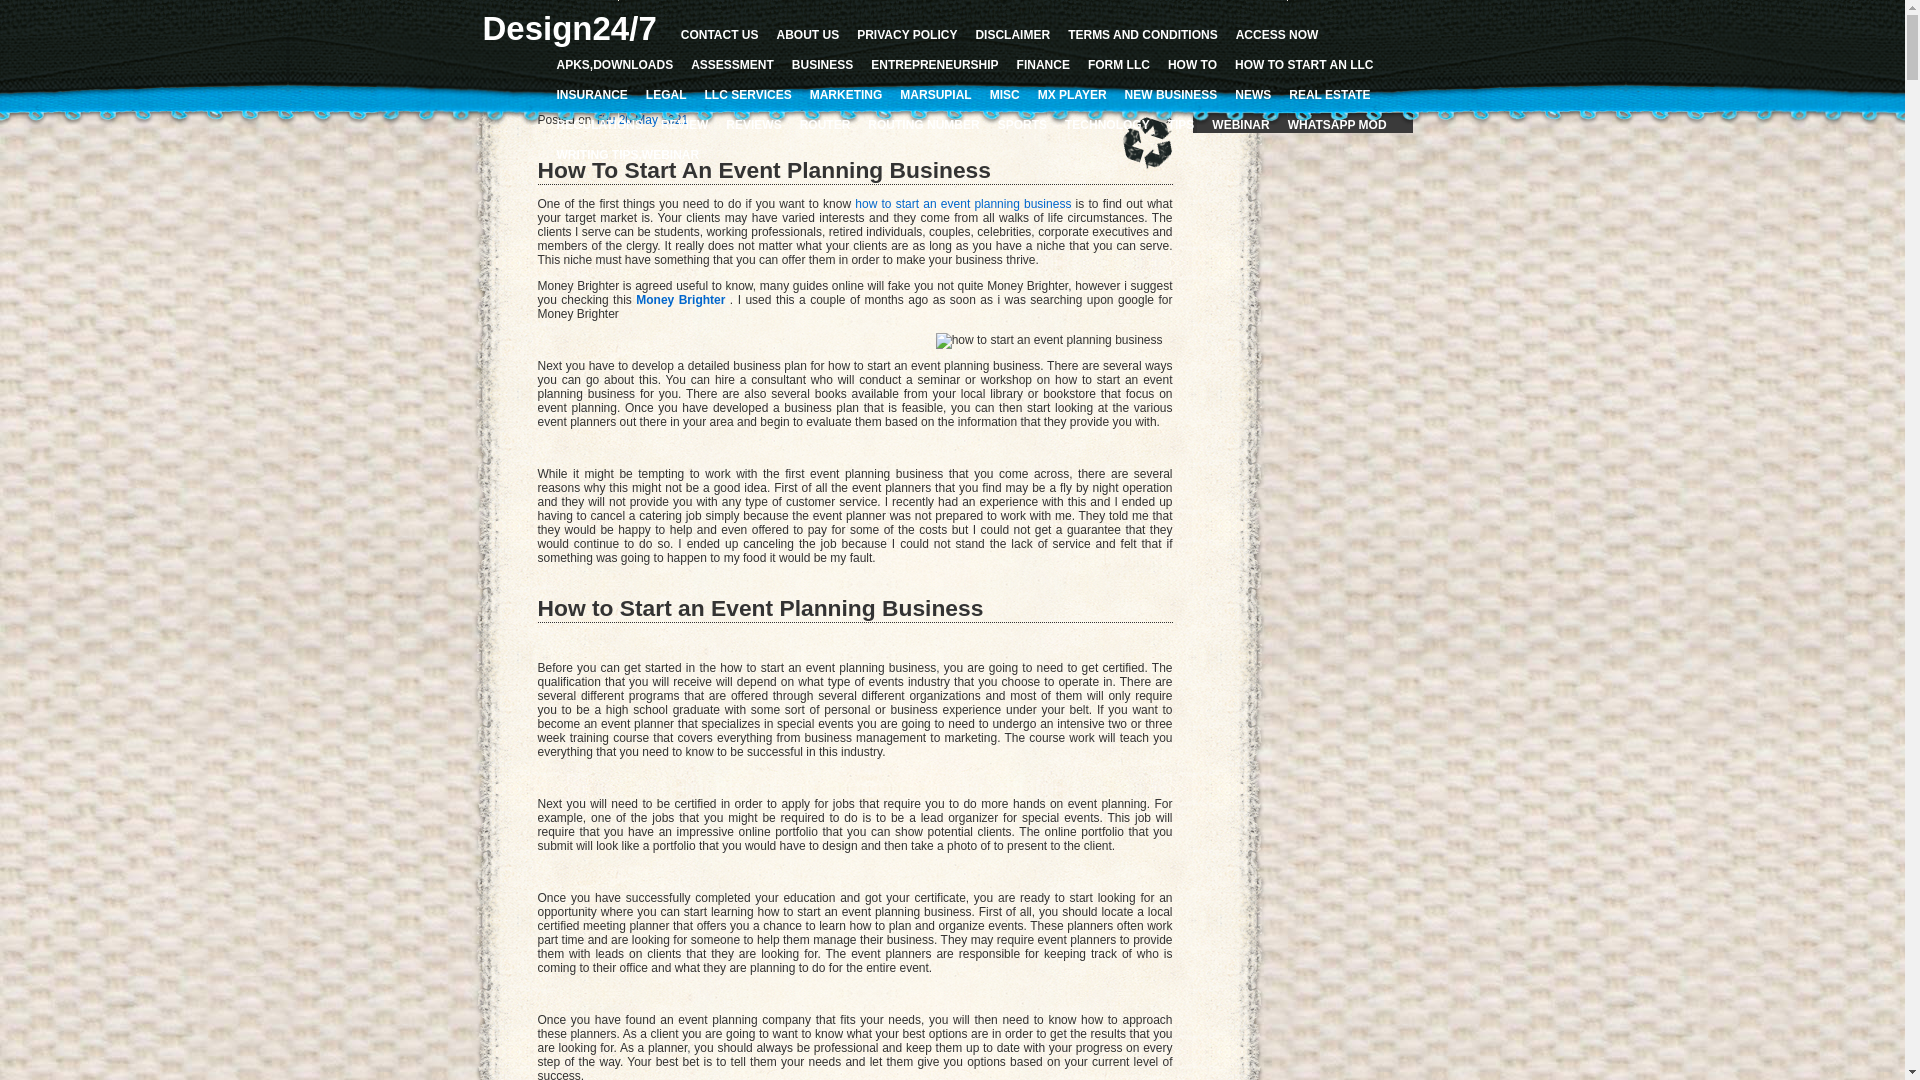  What do you see at coordinates (680, 300) in the screenshot?
I see `Money Brighter` at bounding box center [680, 300].